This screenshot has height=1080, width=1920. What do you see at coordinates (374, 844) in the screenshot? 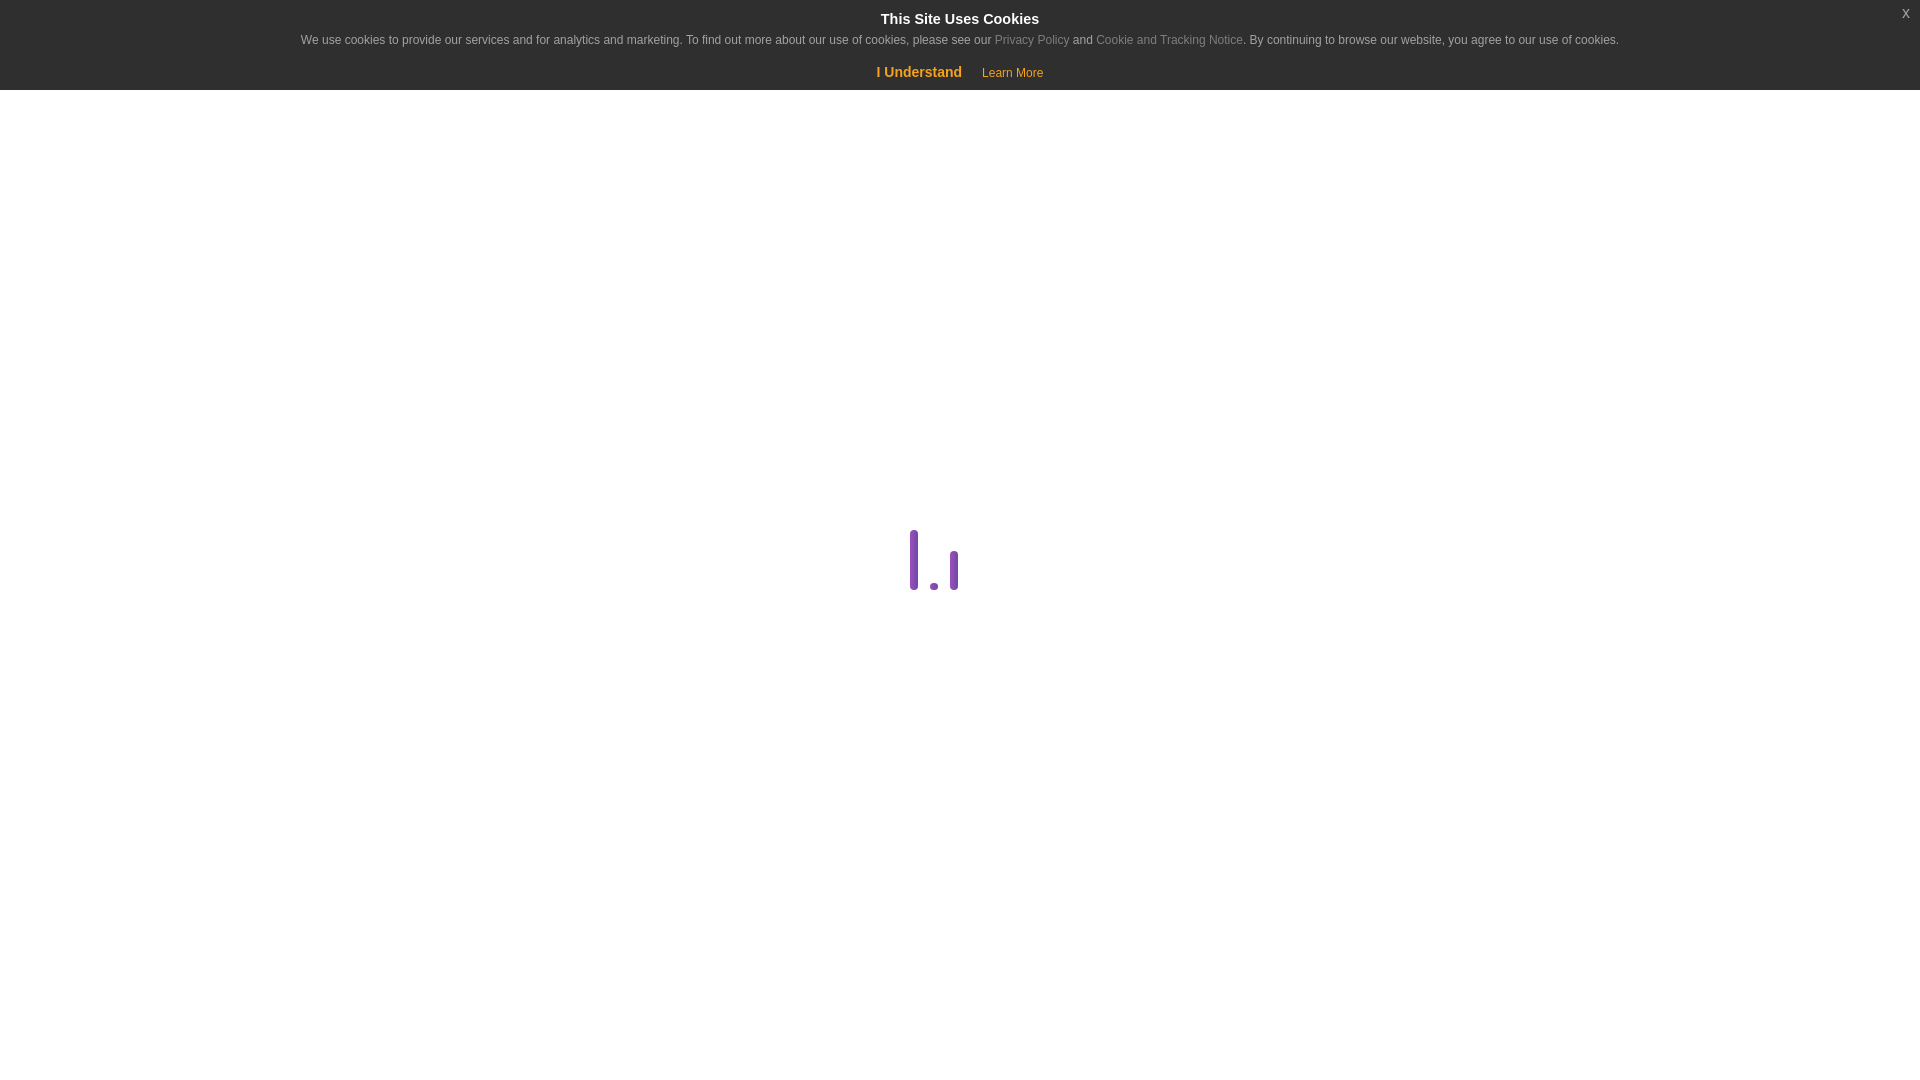
I see `FTP` at bounding box center [374, 844].